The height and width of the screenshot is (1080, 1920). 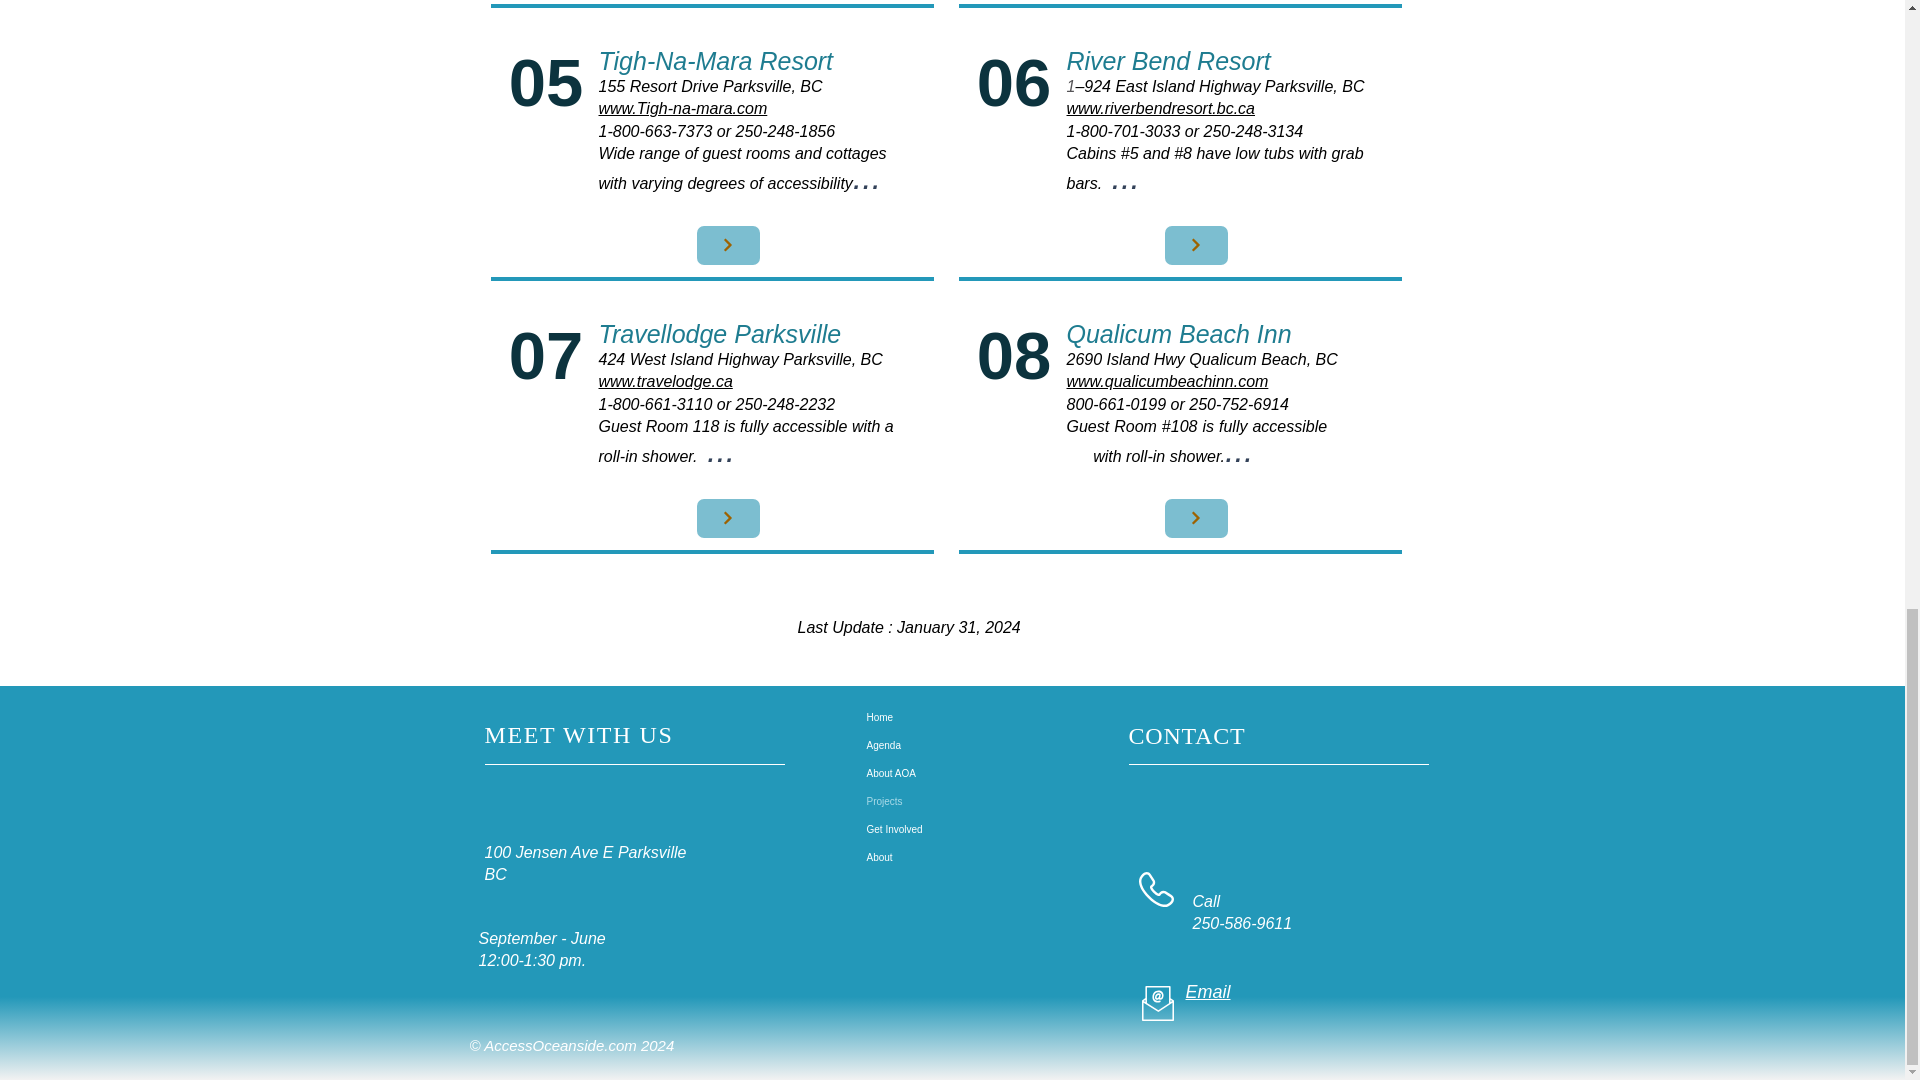 What do you see at coordinates (1166, 380) in the screenshot?
I see `www.qualicumbeachinn.com` at bounding box center [1166, 380].